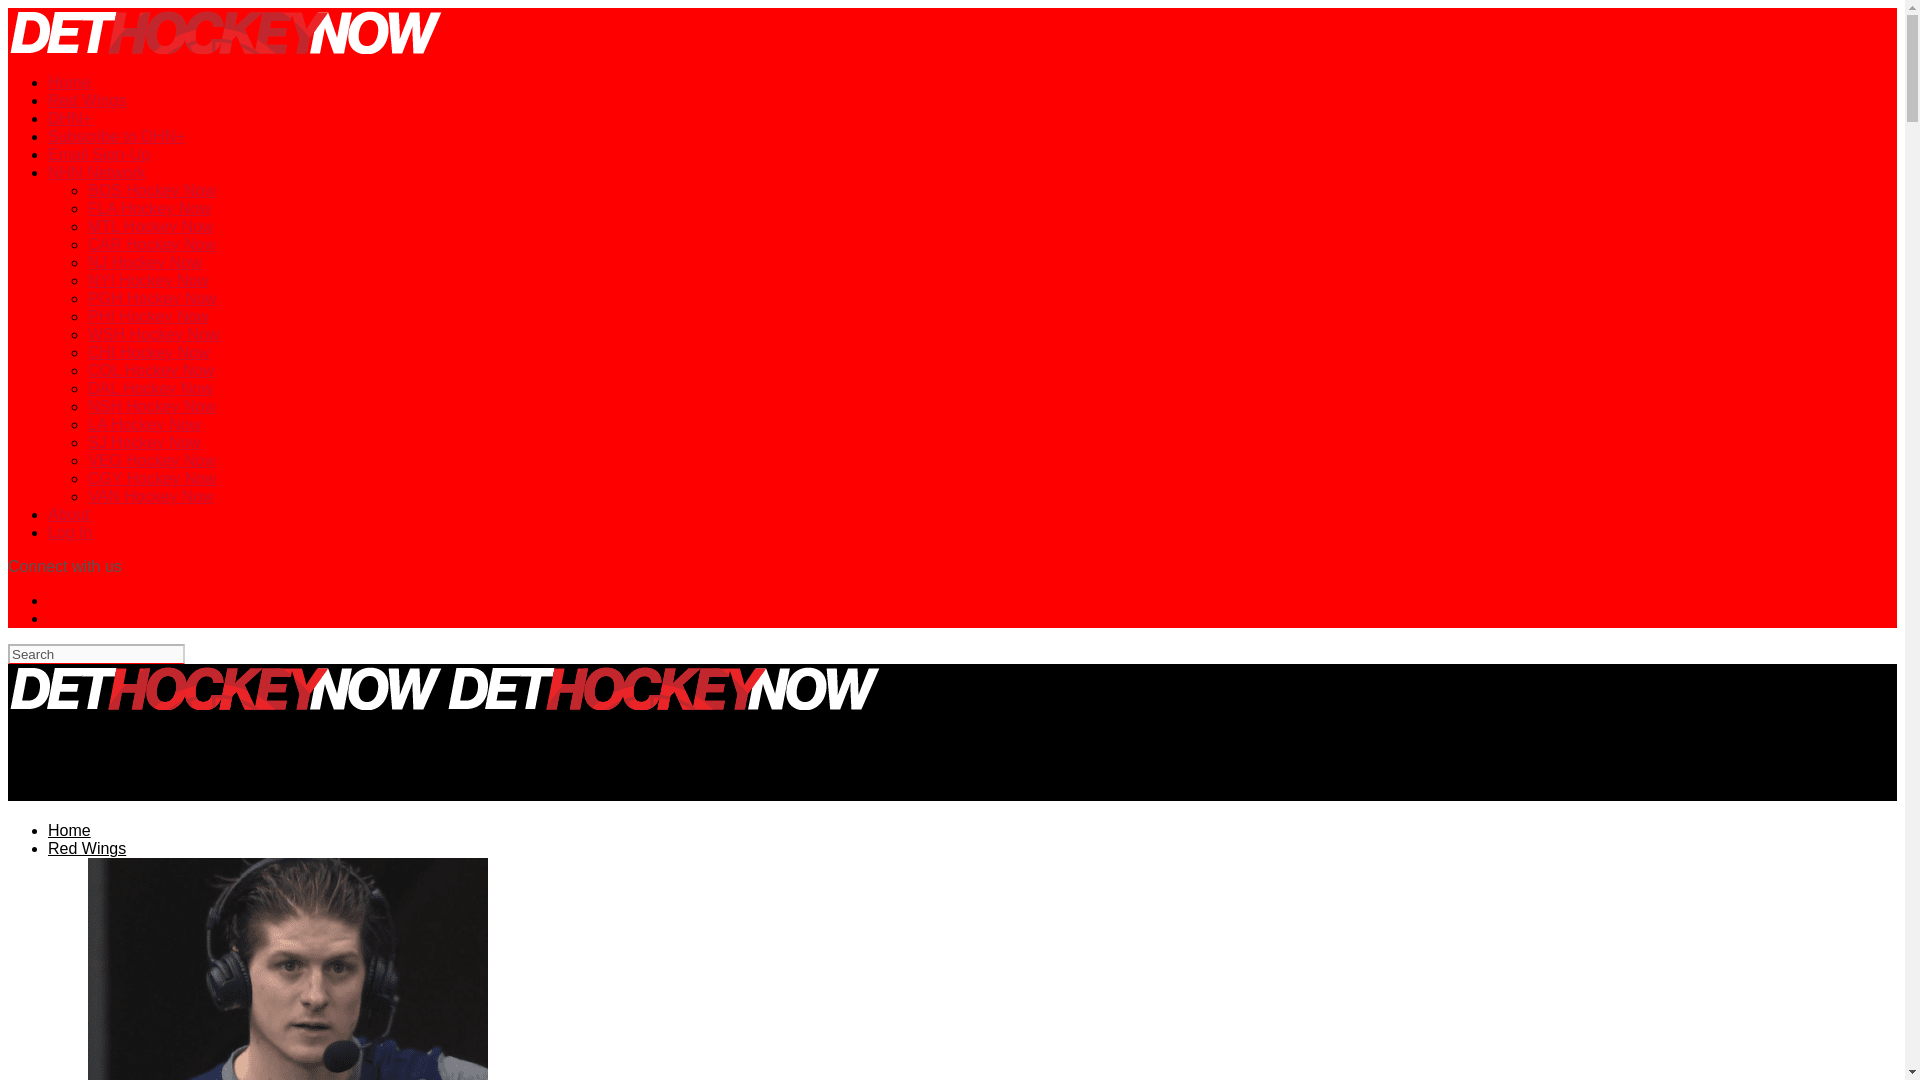 The height and width of the screenshot is (1080, 1920). I want to click on PGH Hockey Now, so click(152, 298).